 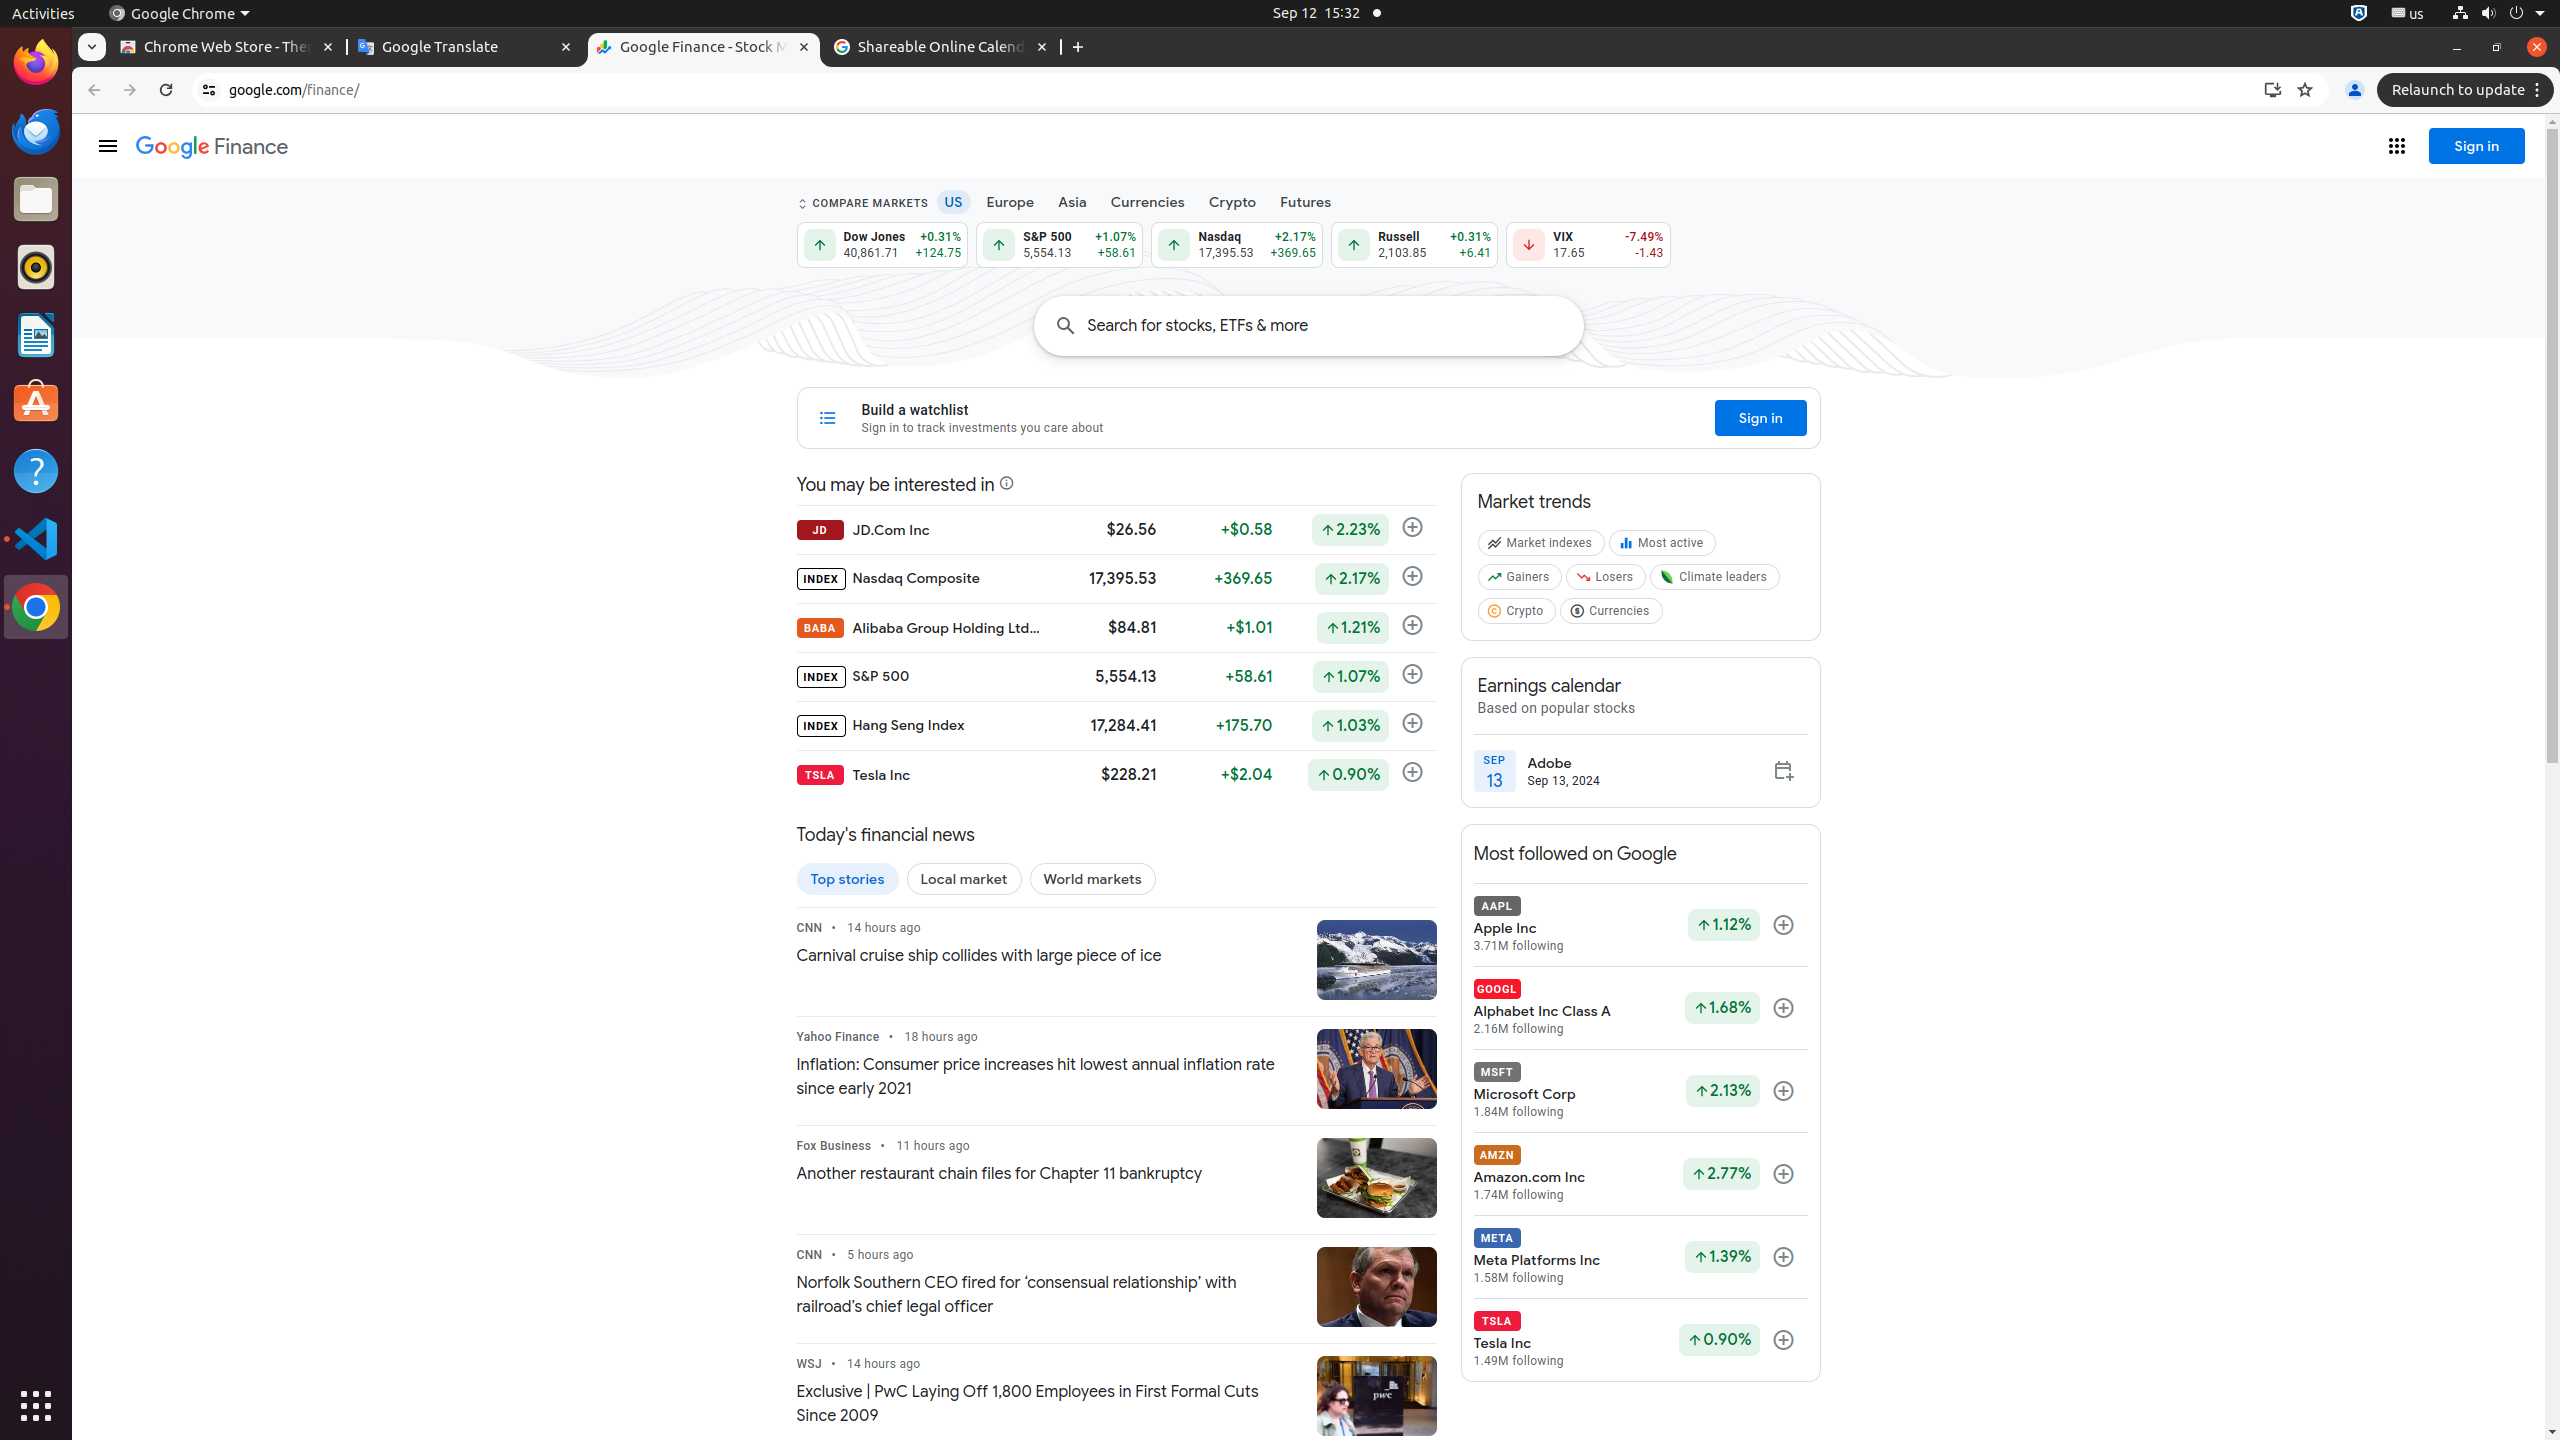 I want to click on Forward, so click(x=130, y=90).